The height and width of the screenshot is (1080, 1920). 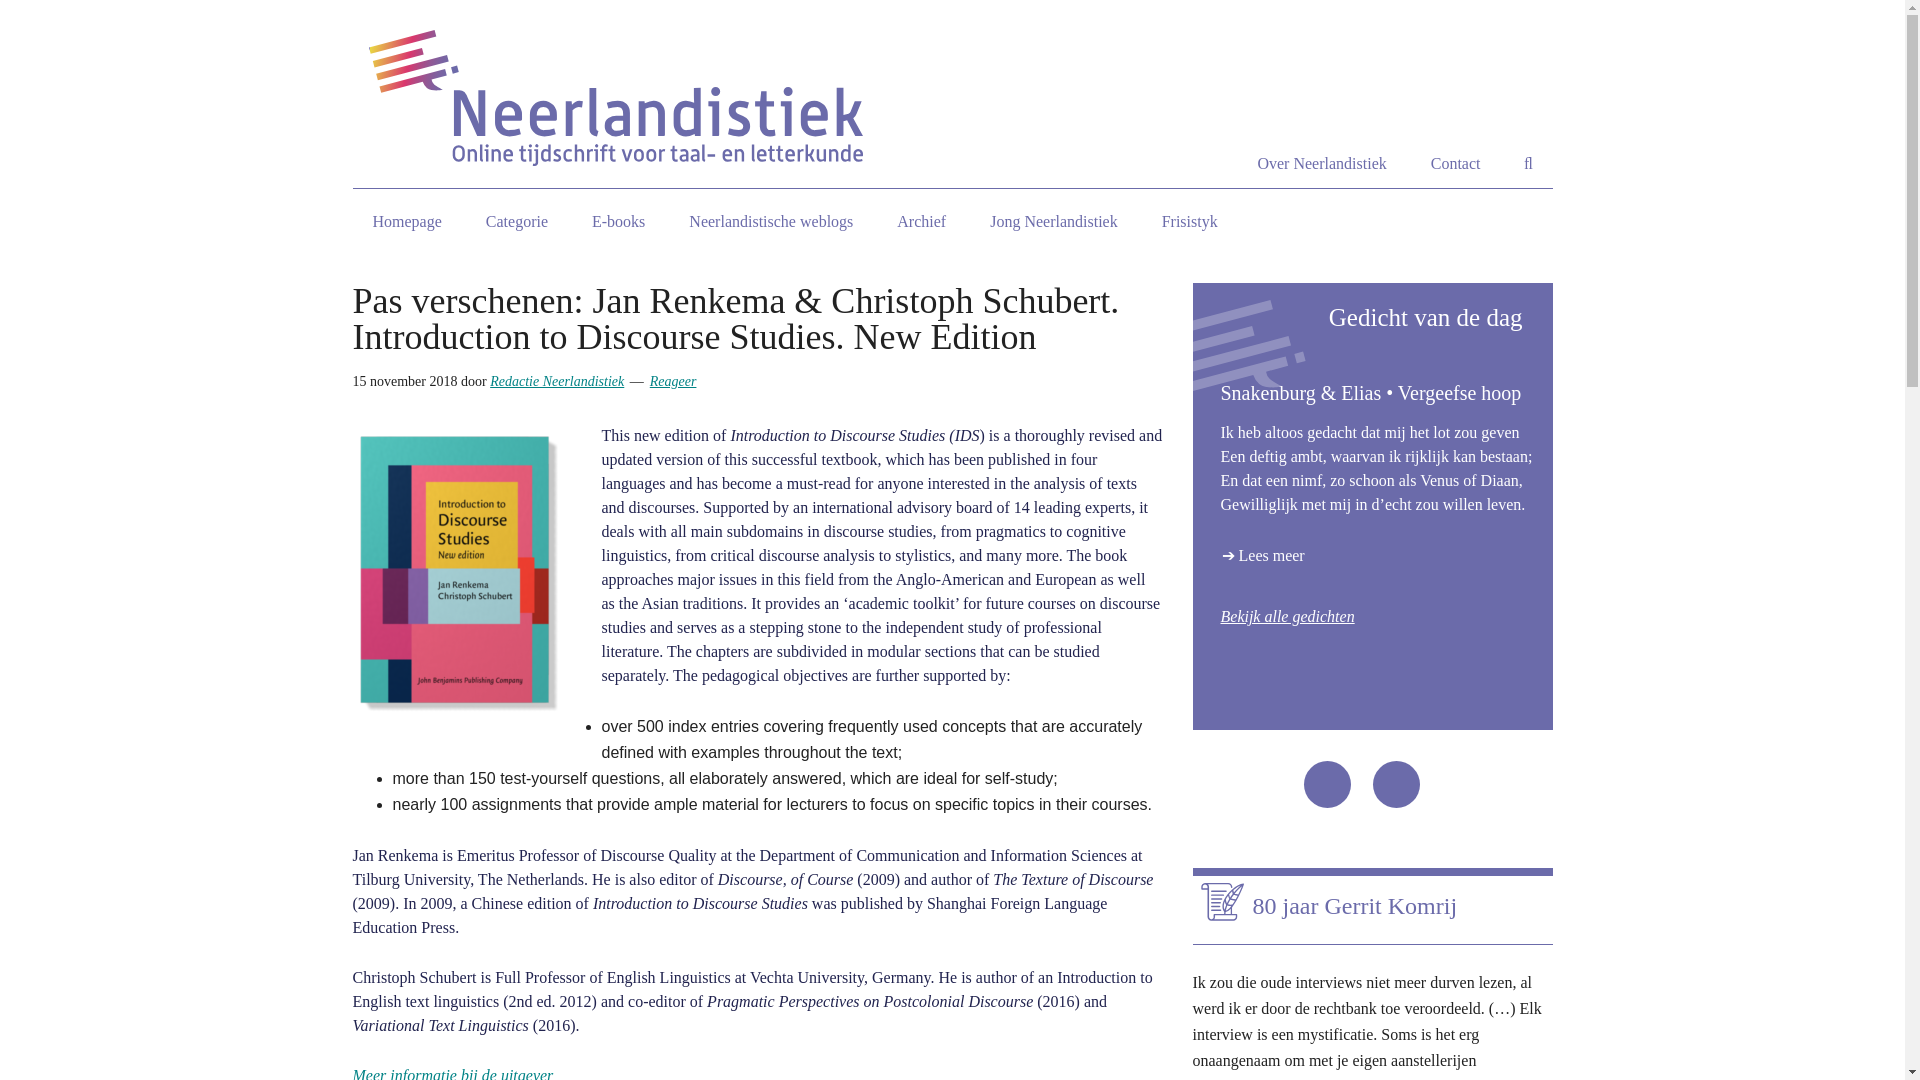 I want to click on Redactie Neerlandistiek, so click(x=556, y=380).